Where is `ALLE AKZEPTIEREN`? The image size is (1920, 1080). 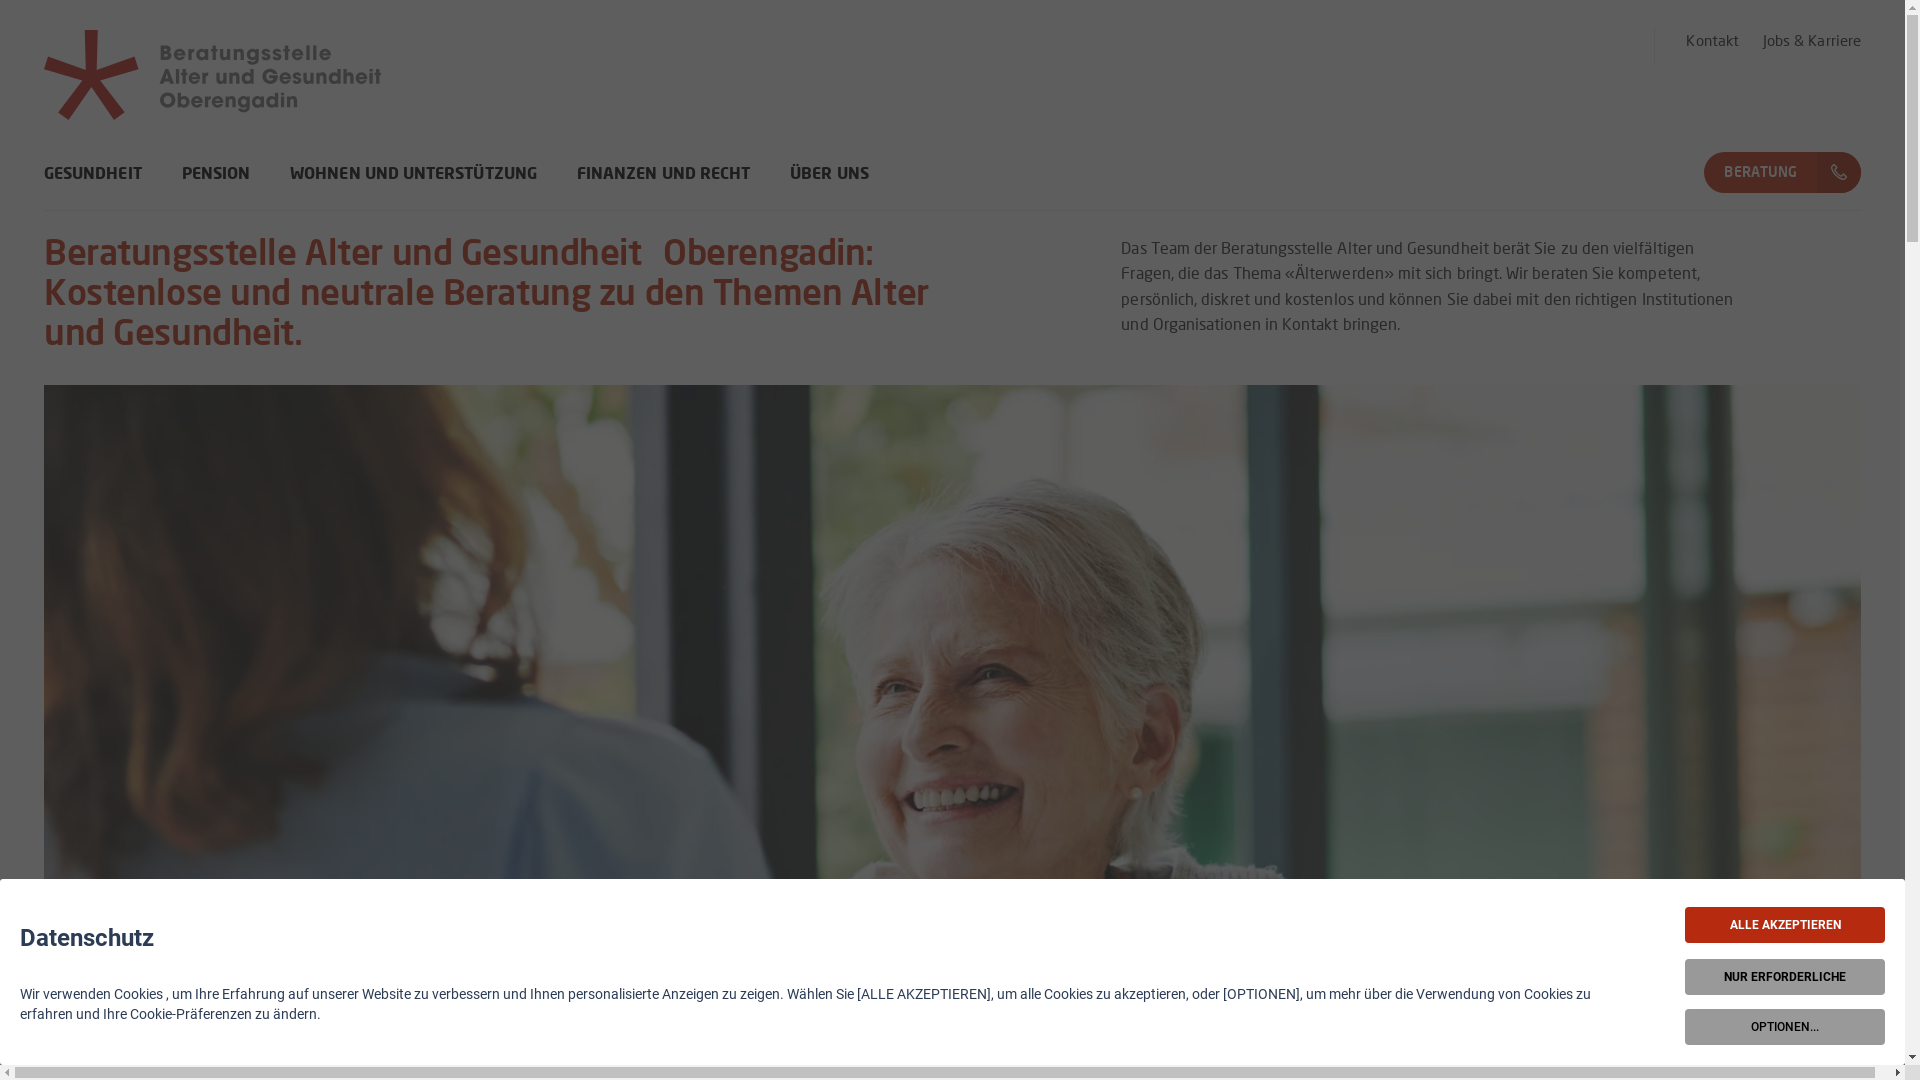 ALLE AKZEPTIEREN is located at coordinates (1785, 925).